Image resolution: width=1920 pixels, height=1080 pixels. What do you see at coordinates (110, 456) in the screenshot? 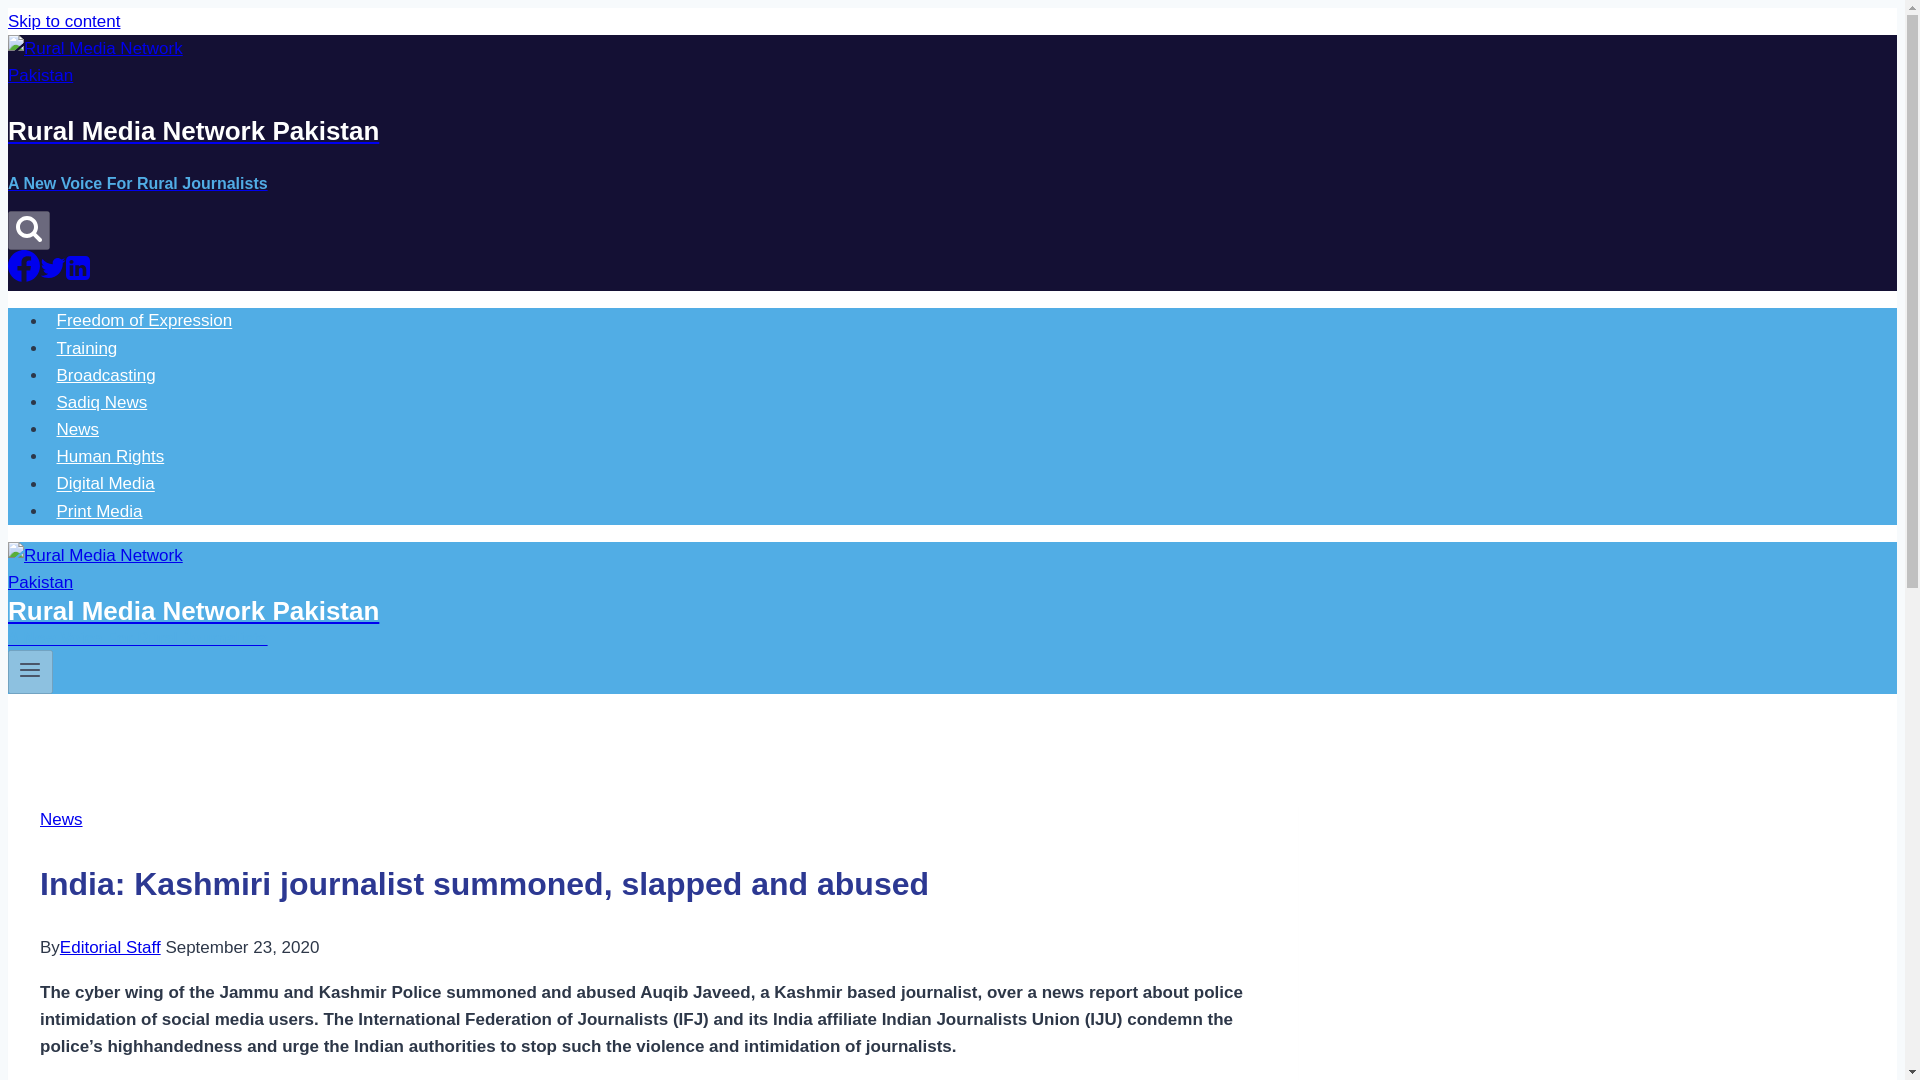
I see `Human Rights` at bounding box center [110, 456].